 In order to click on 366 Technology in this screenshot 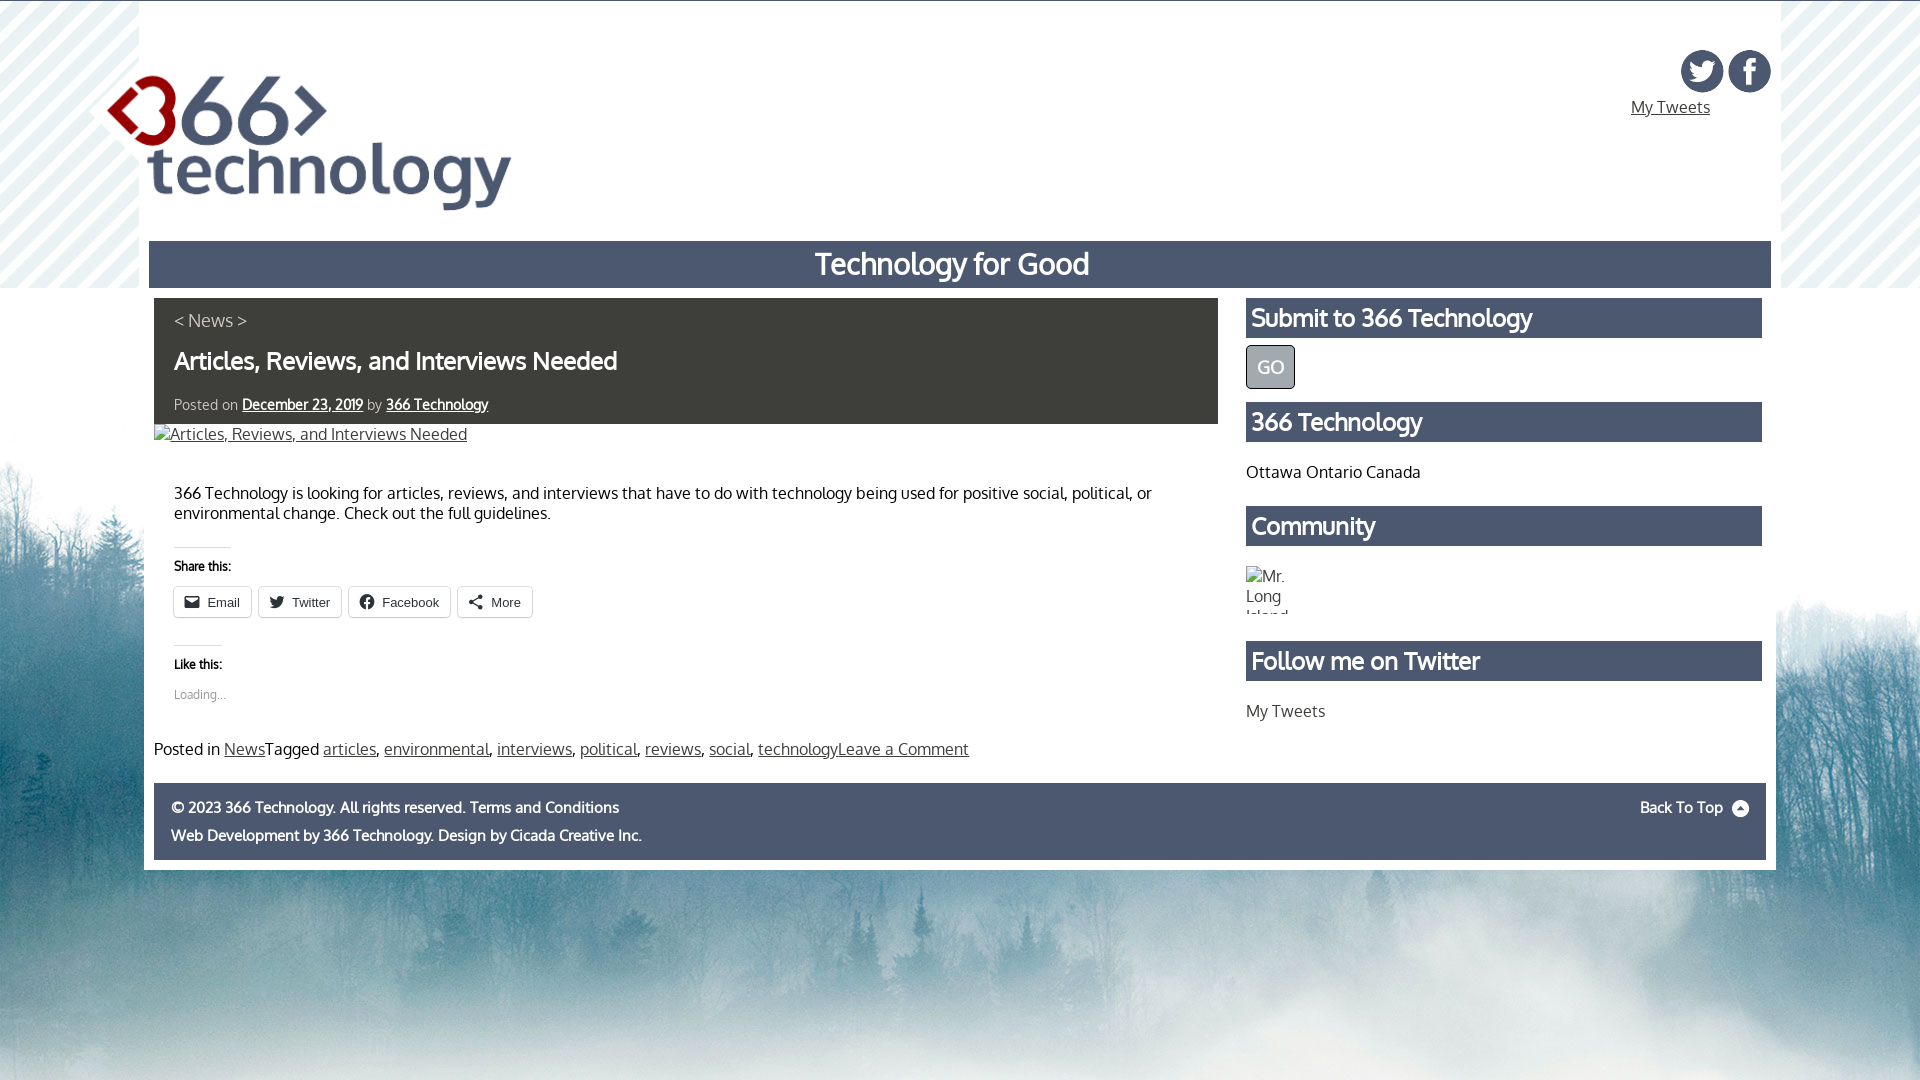, I will do `click(437, 404)`.